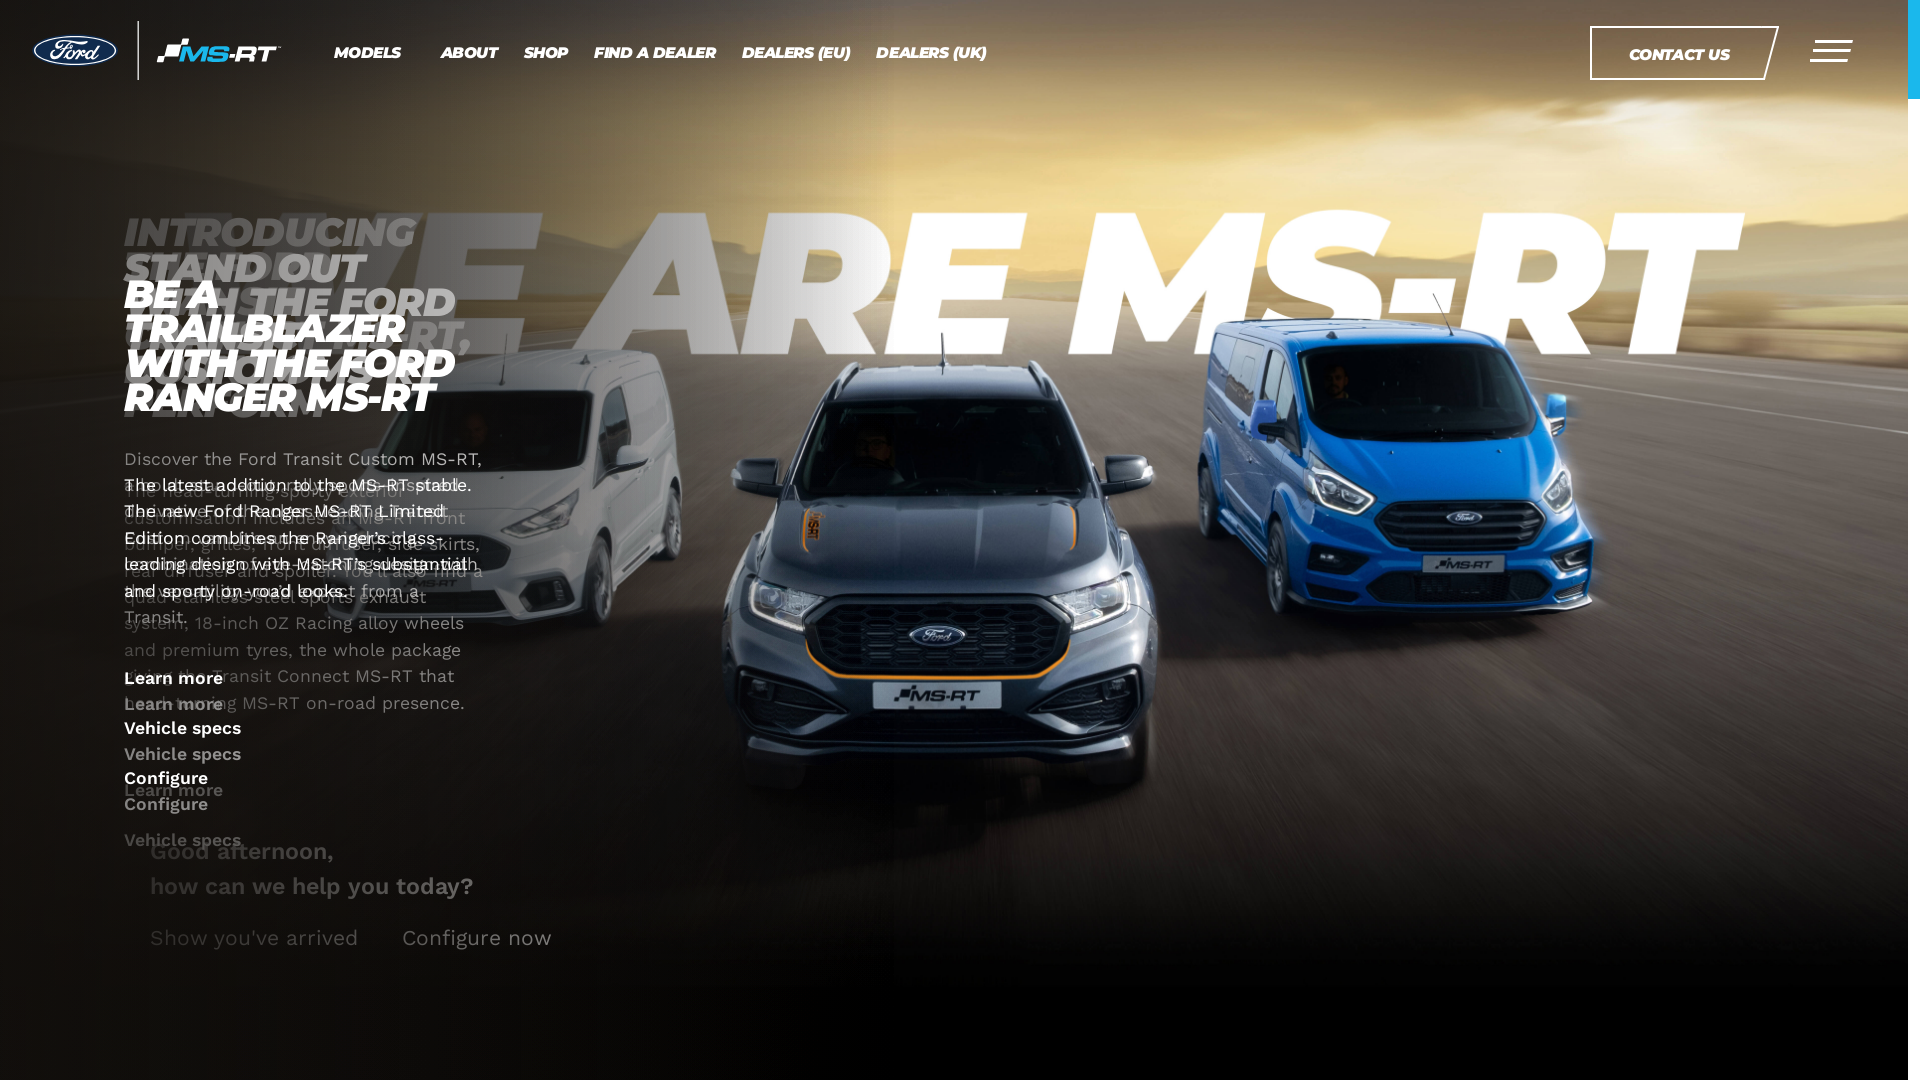  I want to click on Configure, so click(166, 804).